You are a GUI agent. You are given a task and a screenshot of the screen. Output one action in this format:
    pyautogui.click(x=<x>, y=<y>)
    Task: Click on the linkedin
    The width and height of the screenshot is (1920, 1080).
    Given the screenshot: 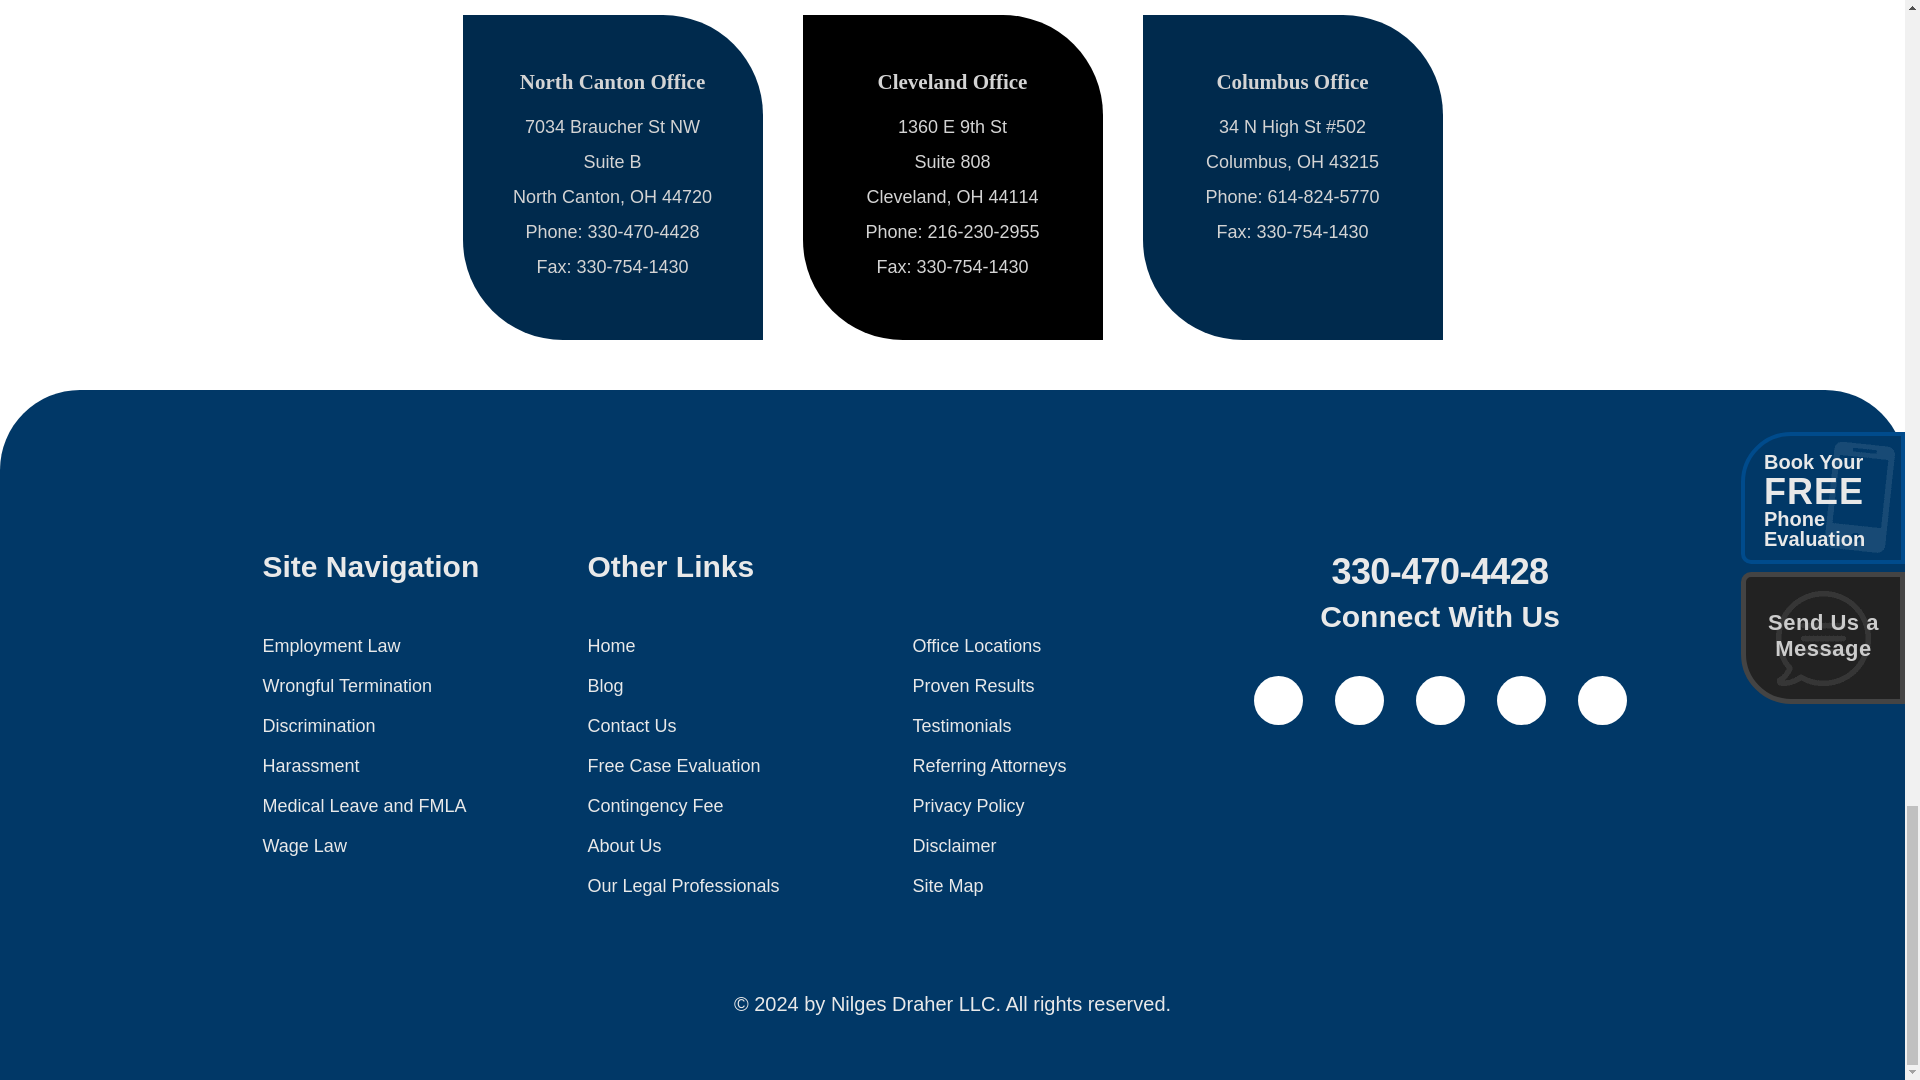 What is the action you would take?
    pyautogui.click(x=1520, y=700)
    